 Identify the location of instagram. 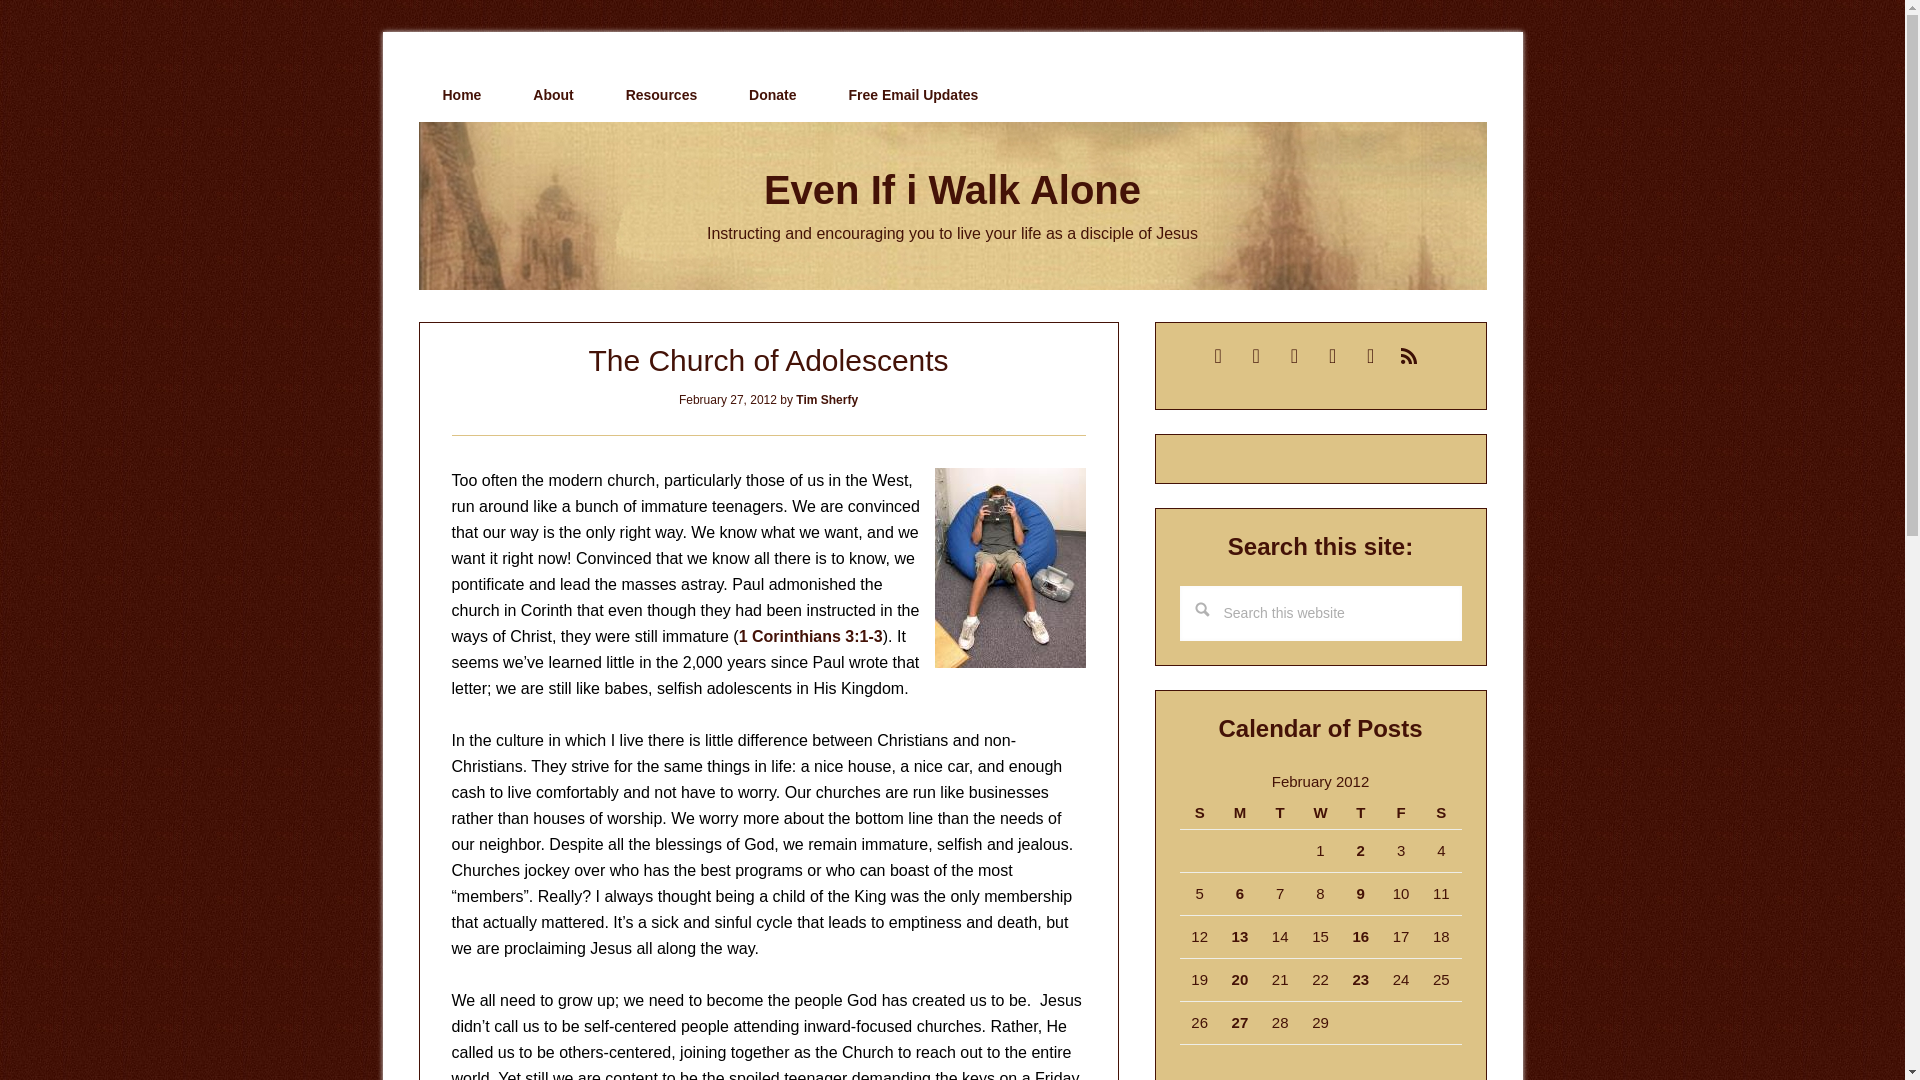
(1370, 354).